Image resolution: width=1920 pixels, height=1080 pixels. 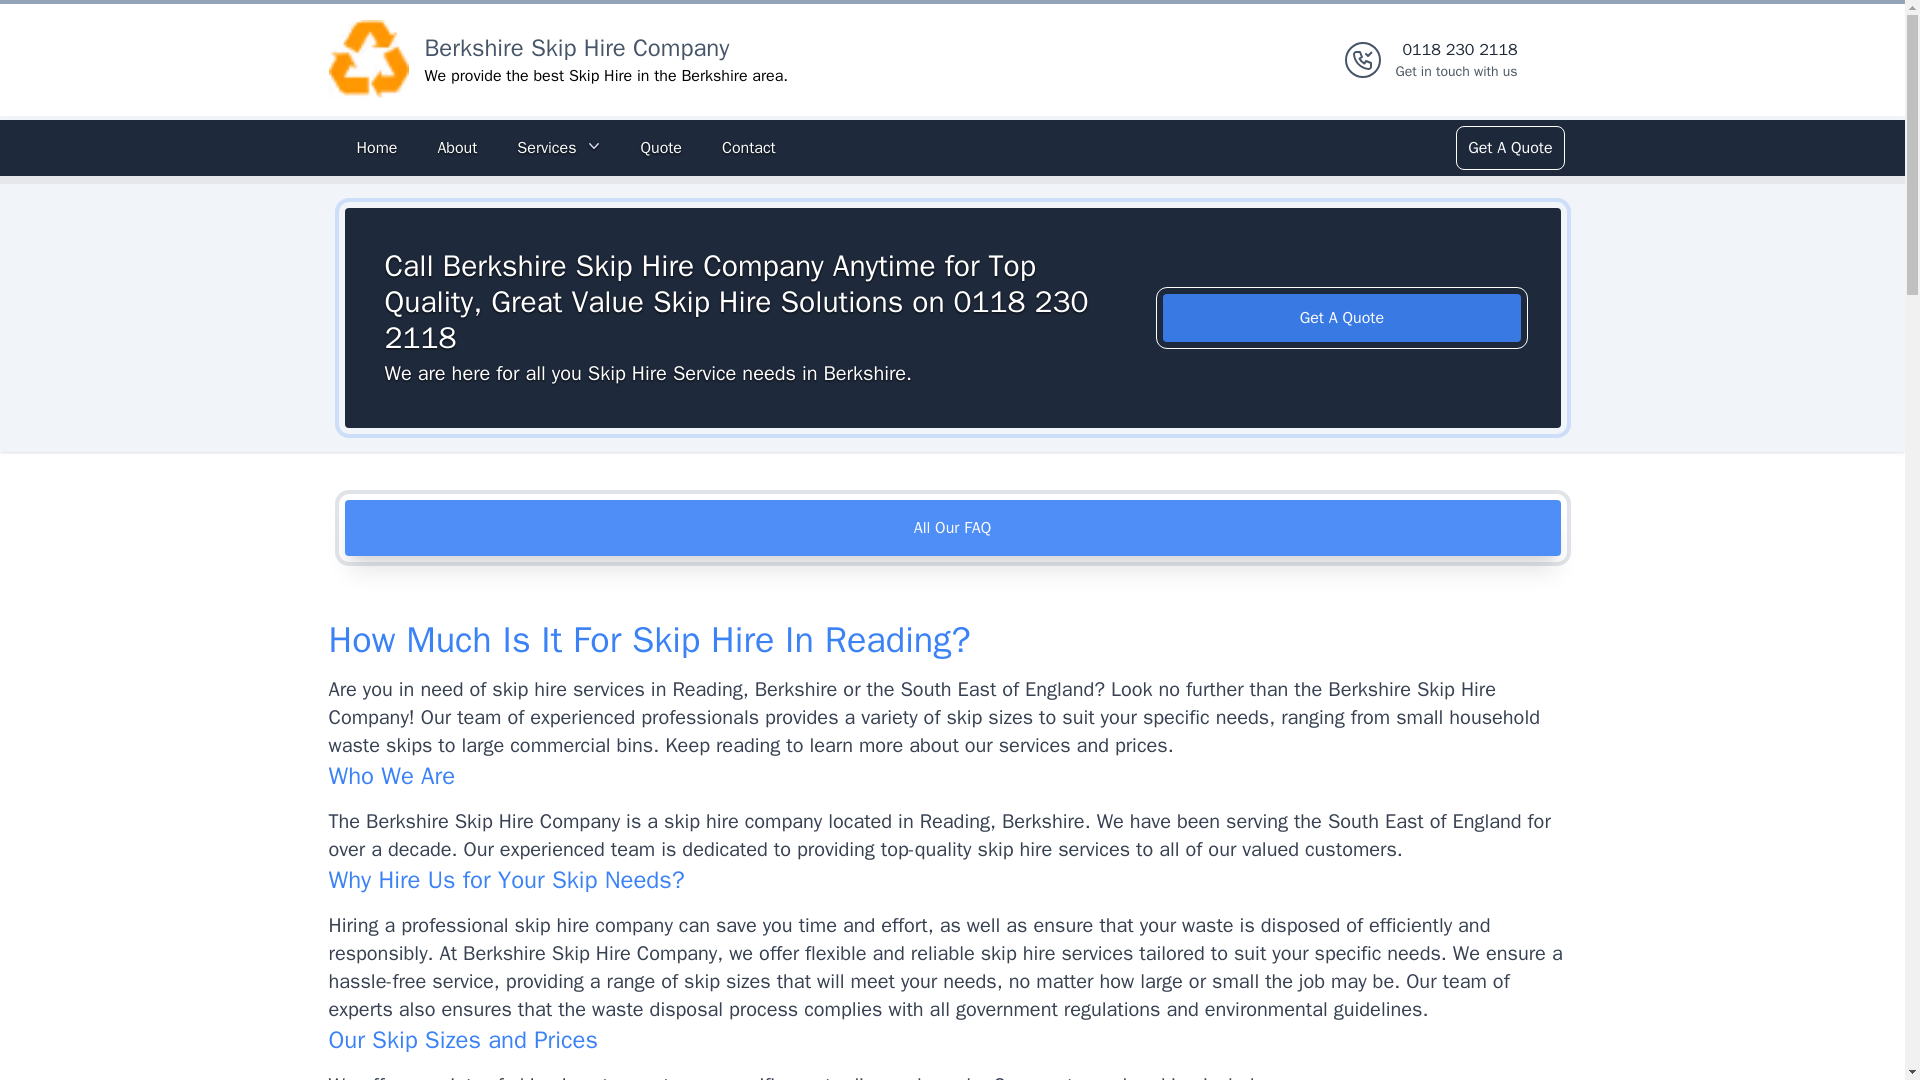 What do you see at coordinates (660, 148) in the screenshot?
I see `Contact` at bounding box center [660, 148].